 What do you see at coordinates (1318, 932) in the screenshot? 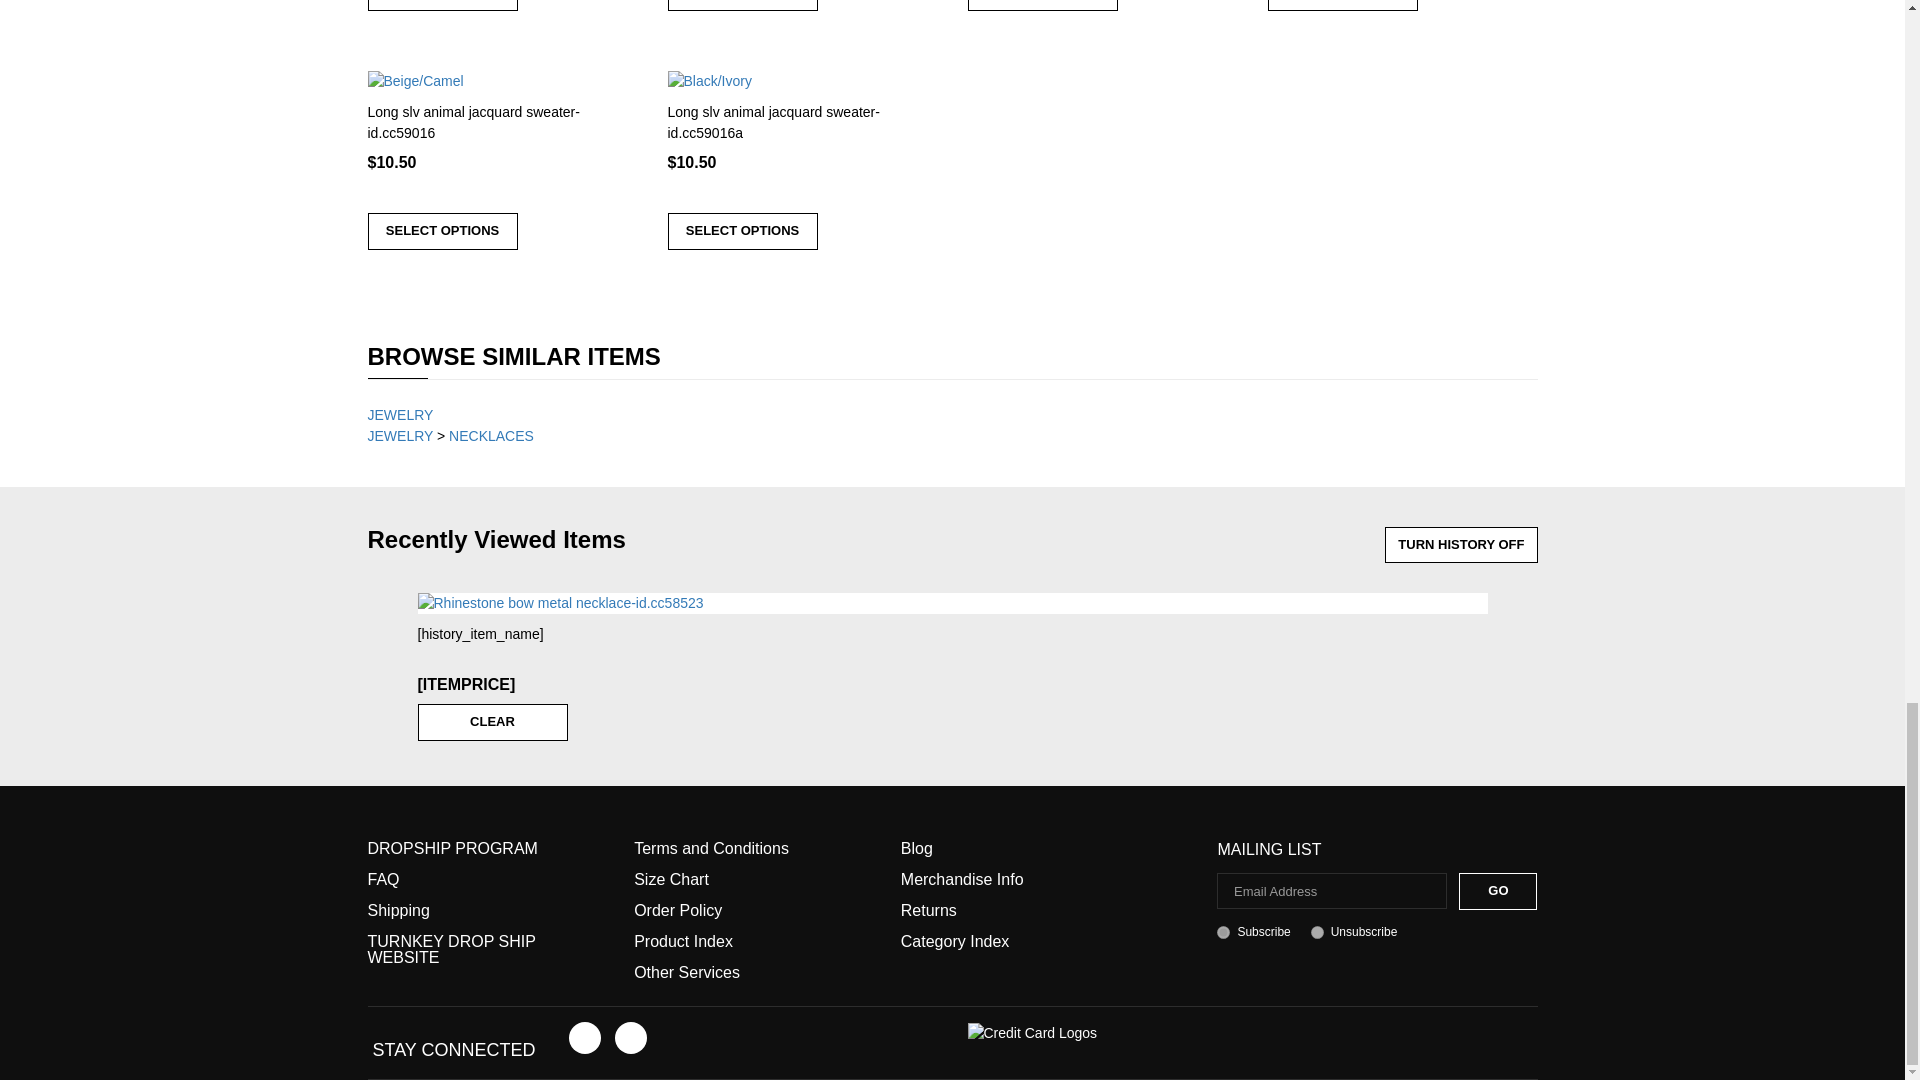
I see `0` at bounding box center [1318, 932].